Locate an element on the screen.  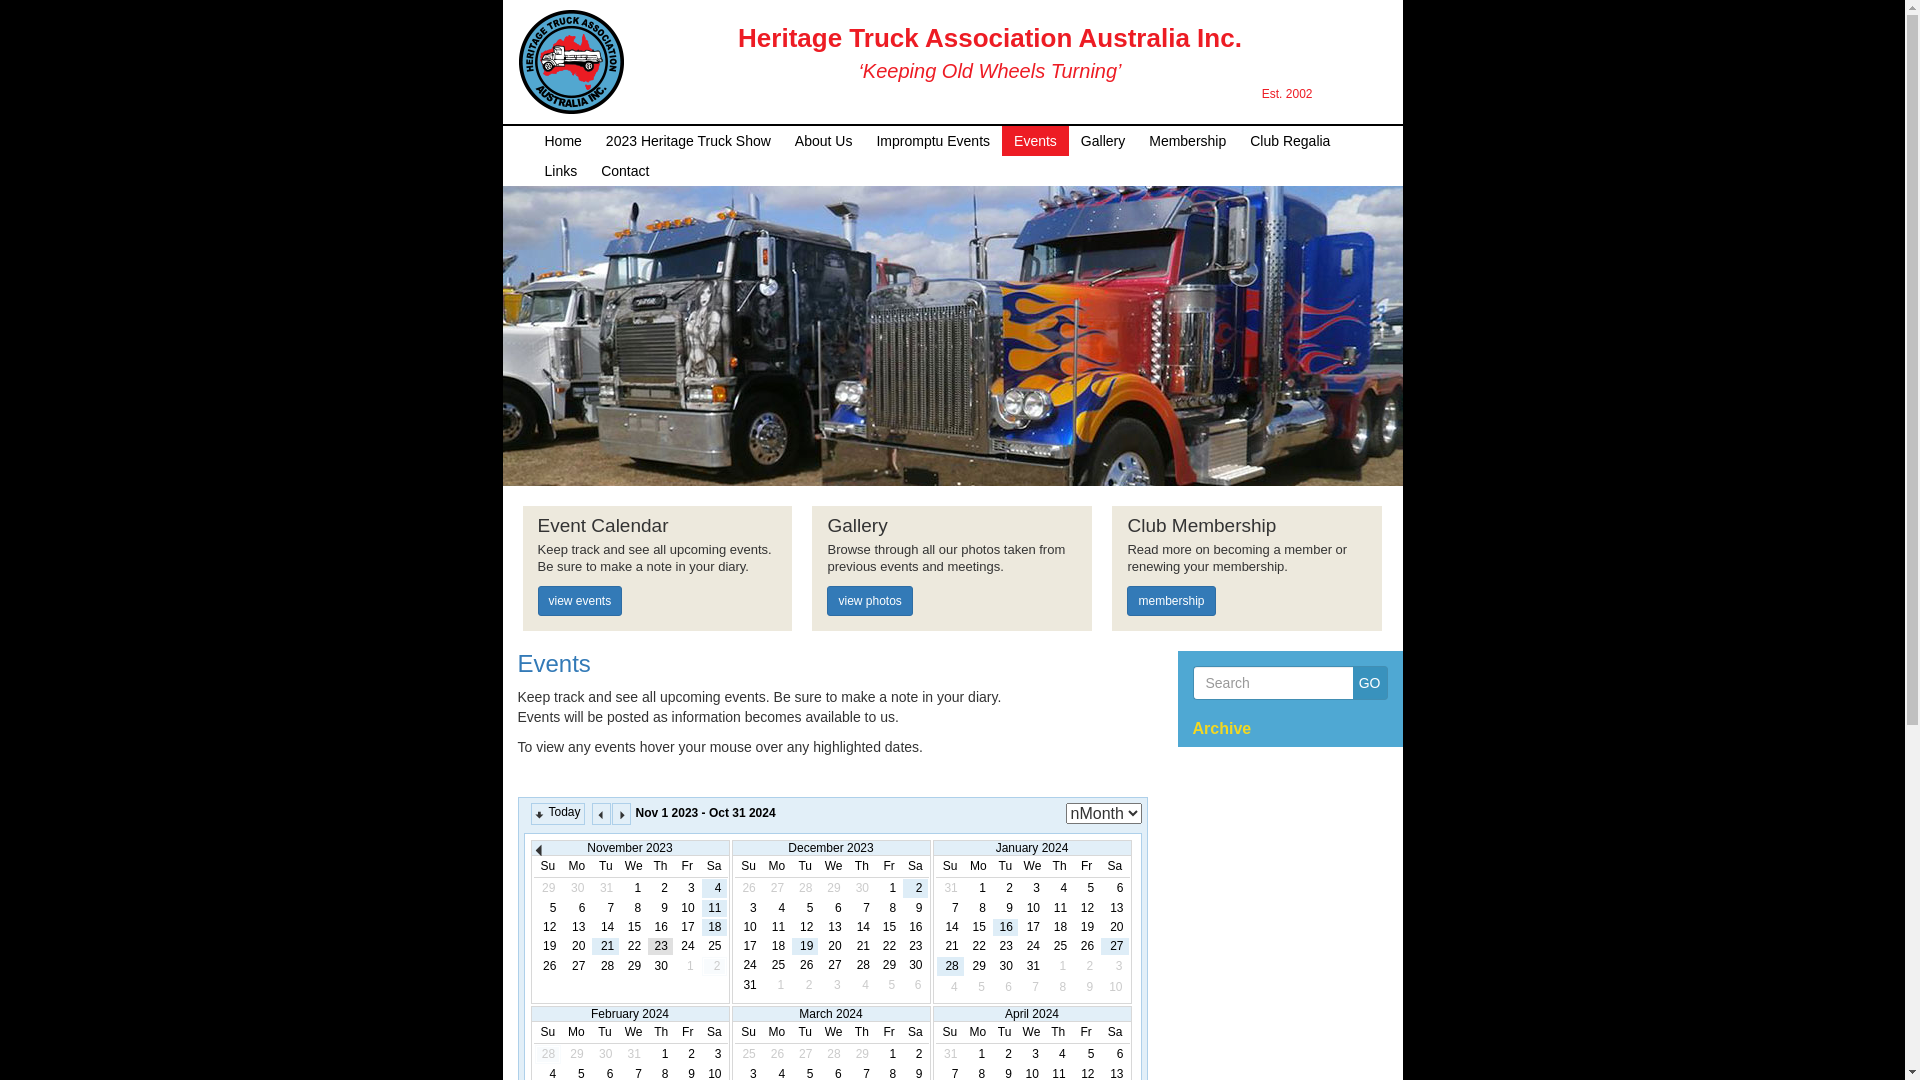
2 is located at coordinates (915, 1054).